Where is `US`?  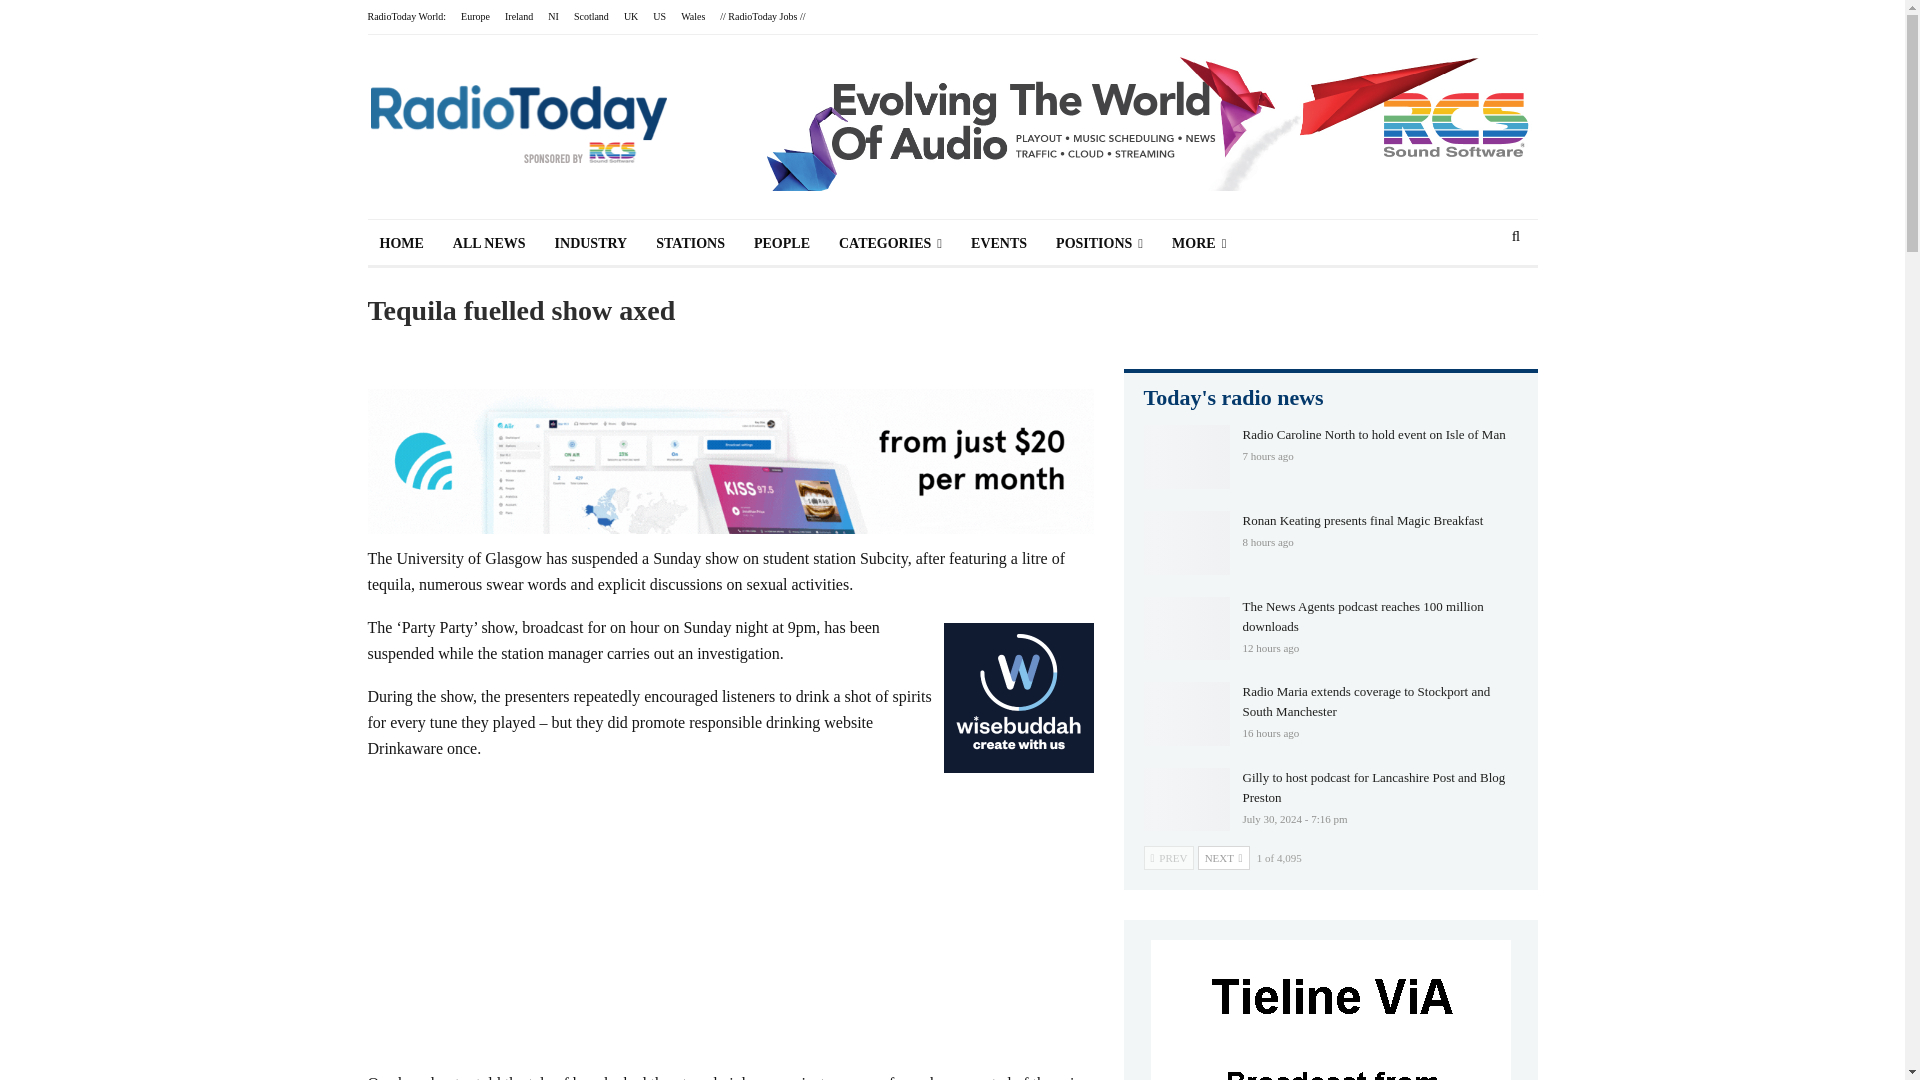
US is located at coordinates (659, 16).